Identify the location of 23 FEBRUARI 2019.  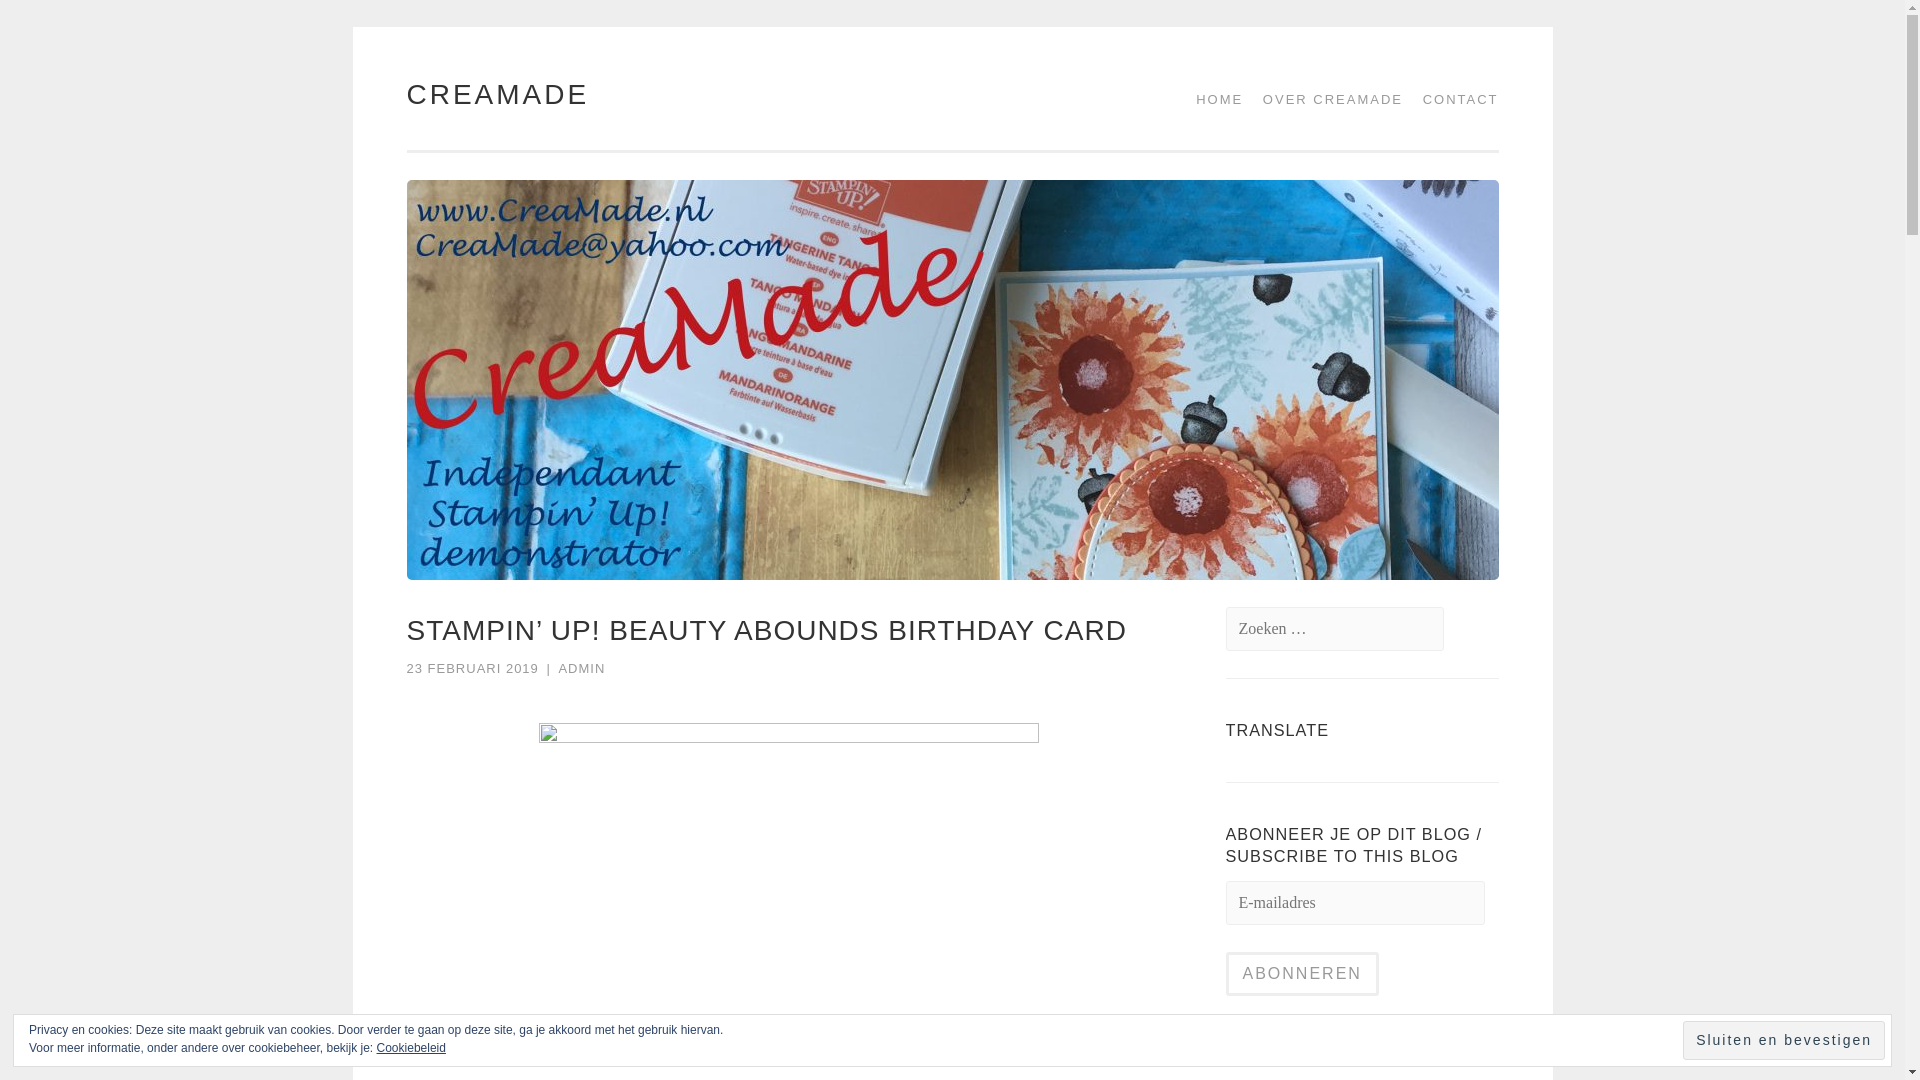
(471, 668).